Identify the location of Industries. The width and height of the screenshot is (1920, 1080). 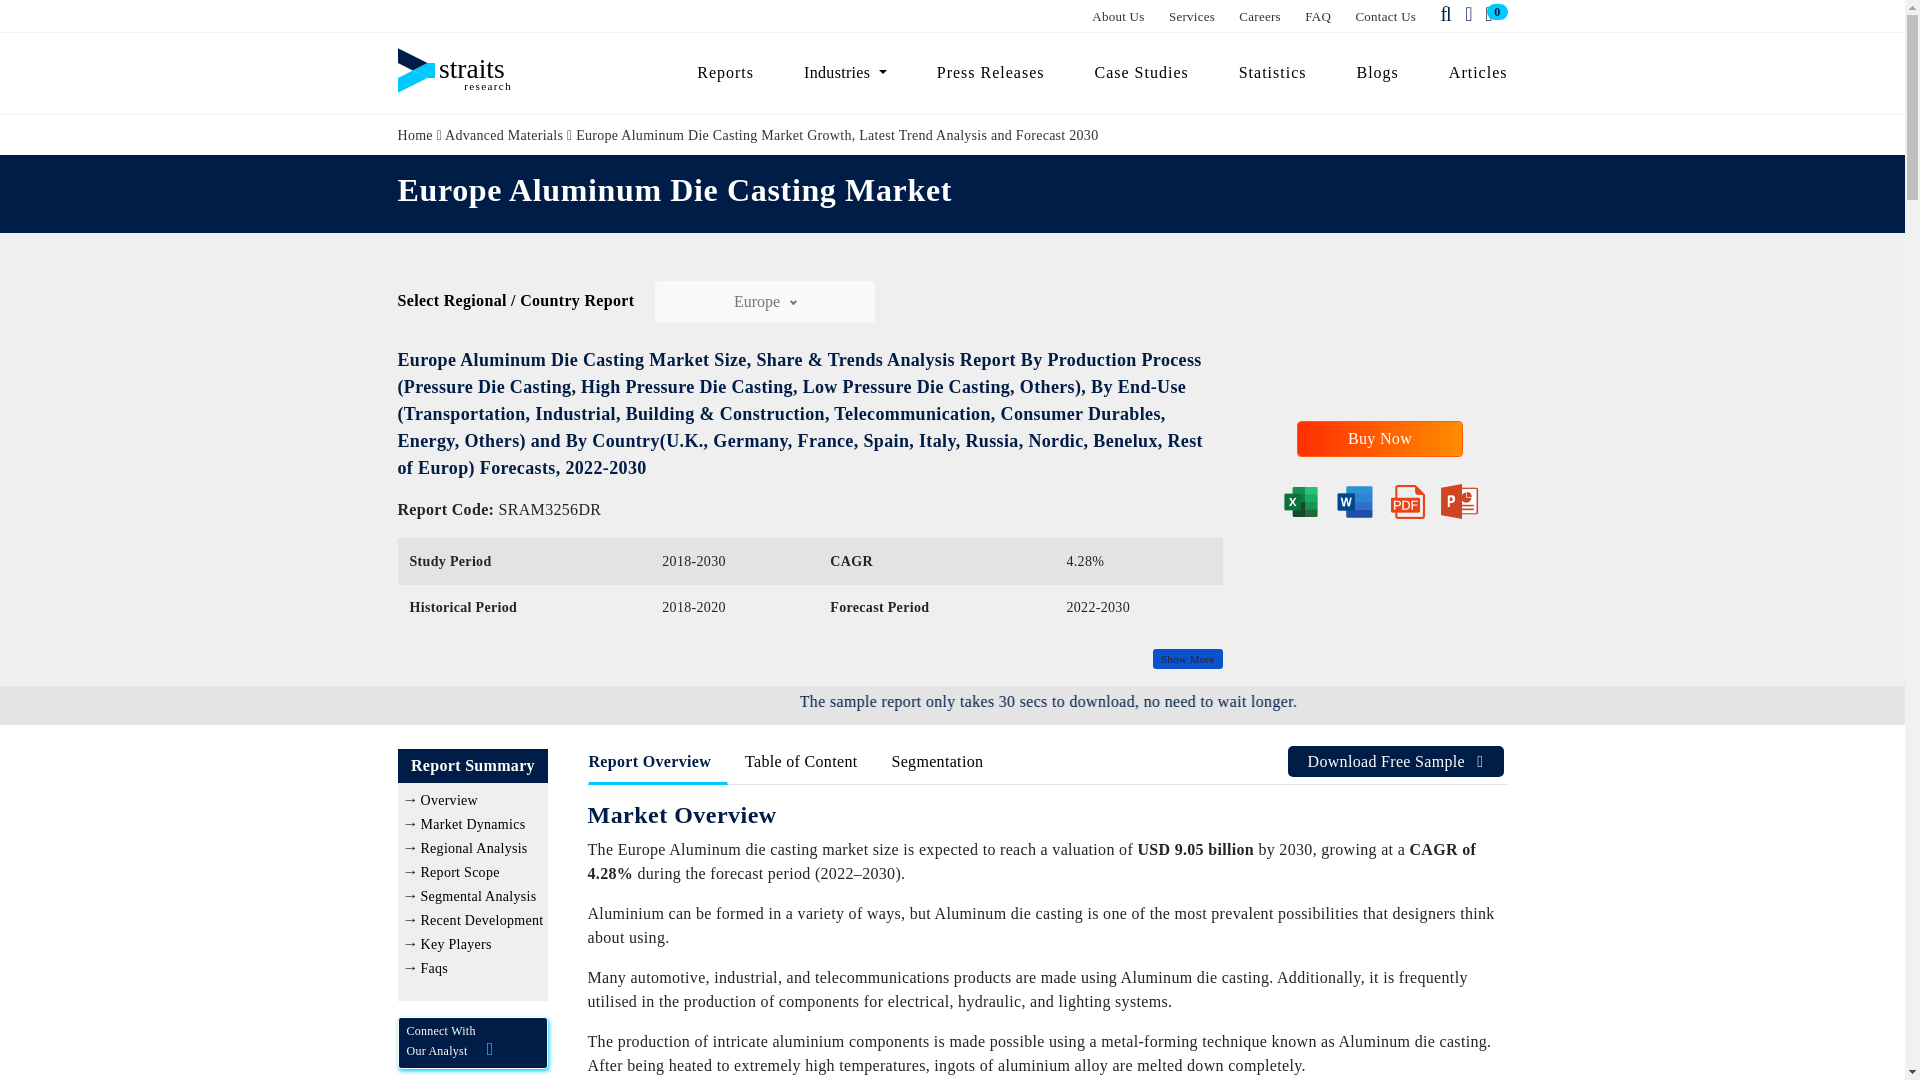
(846, 72).